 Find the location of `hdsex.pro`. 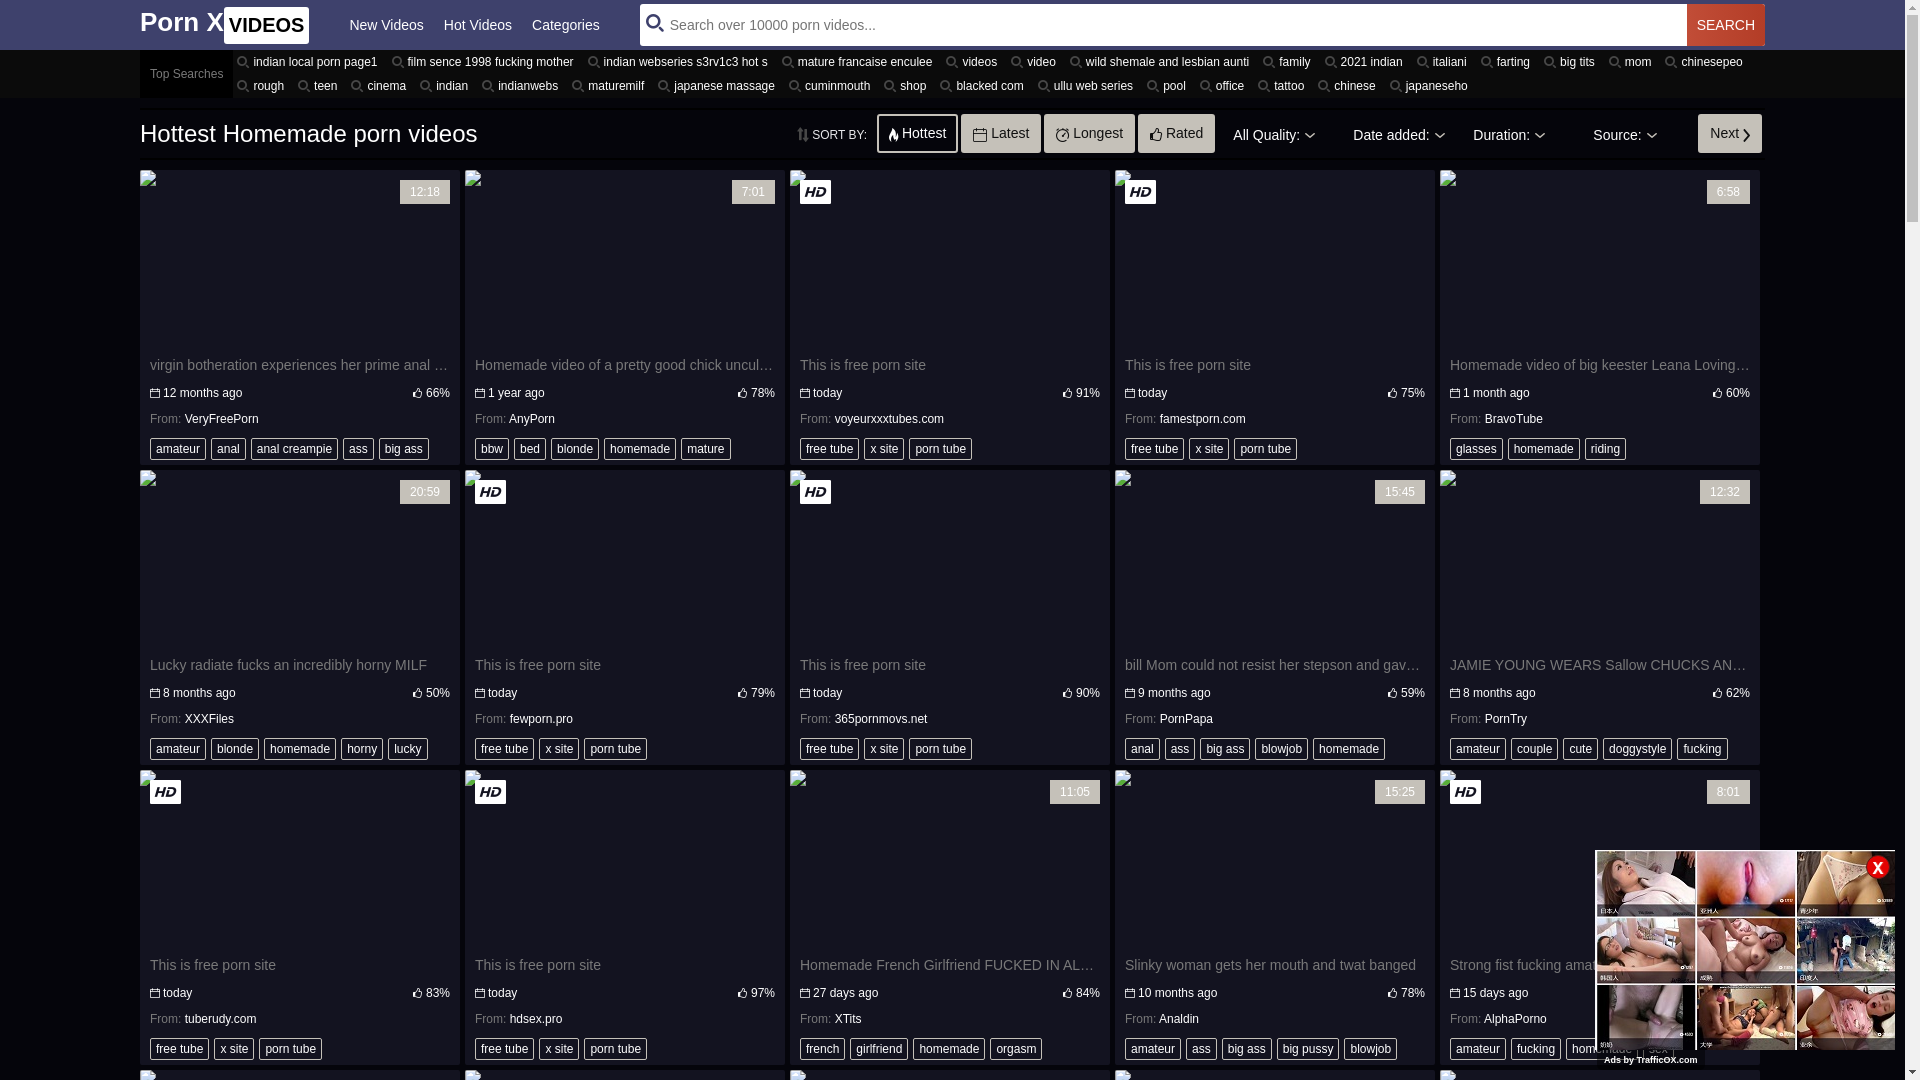

hdsex.pro is located at coordinates (536, 1019).